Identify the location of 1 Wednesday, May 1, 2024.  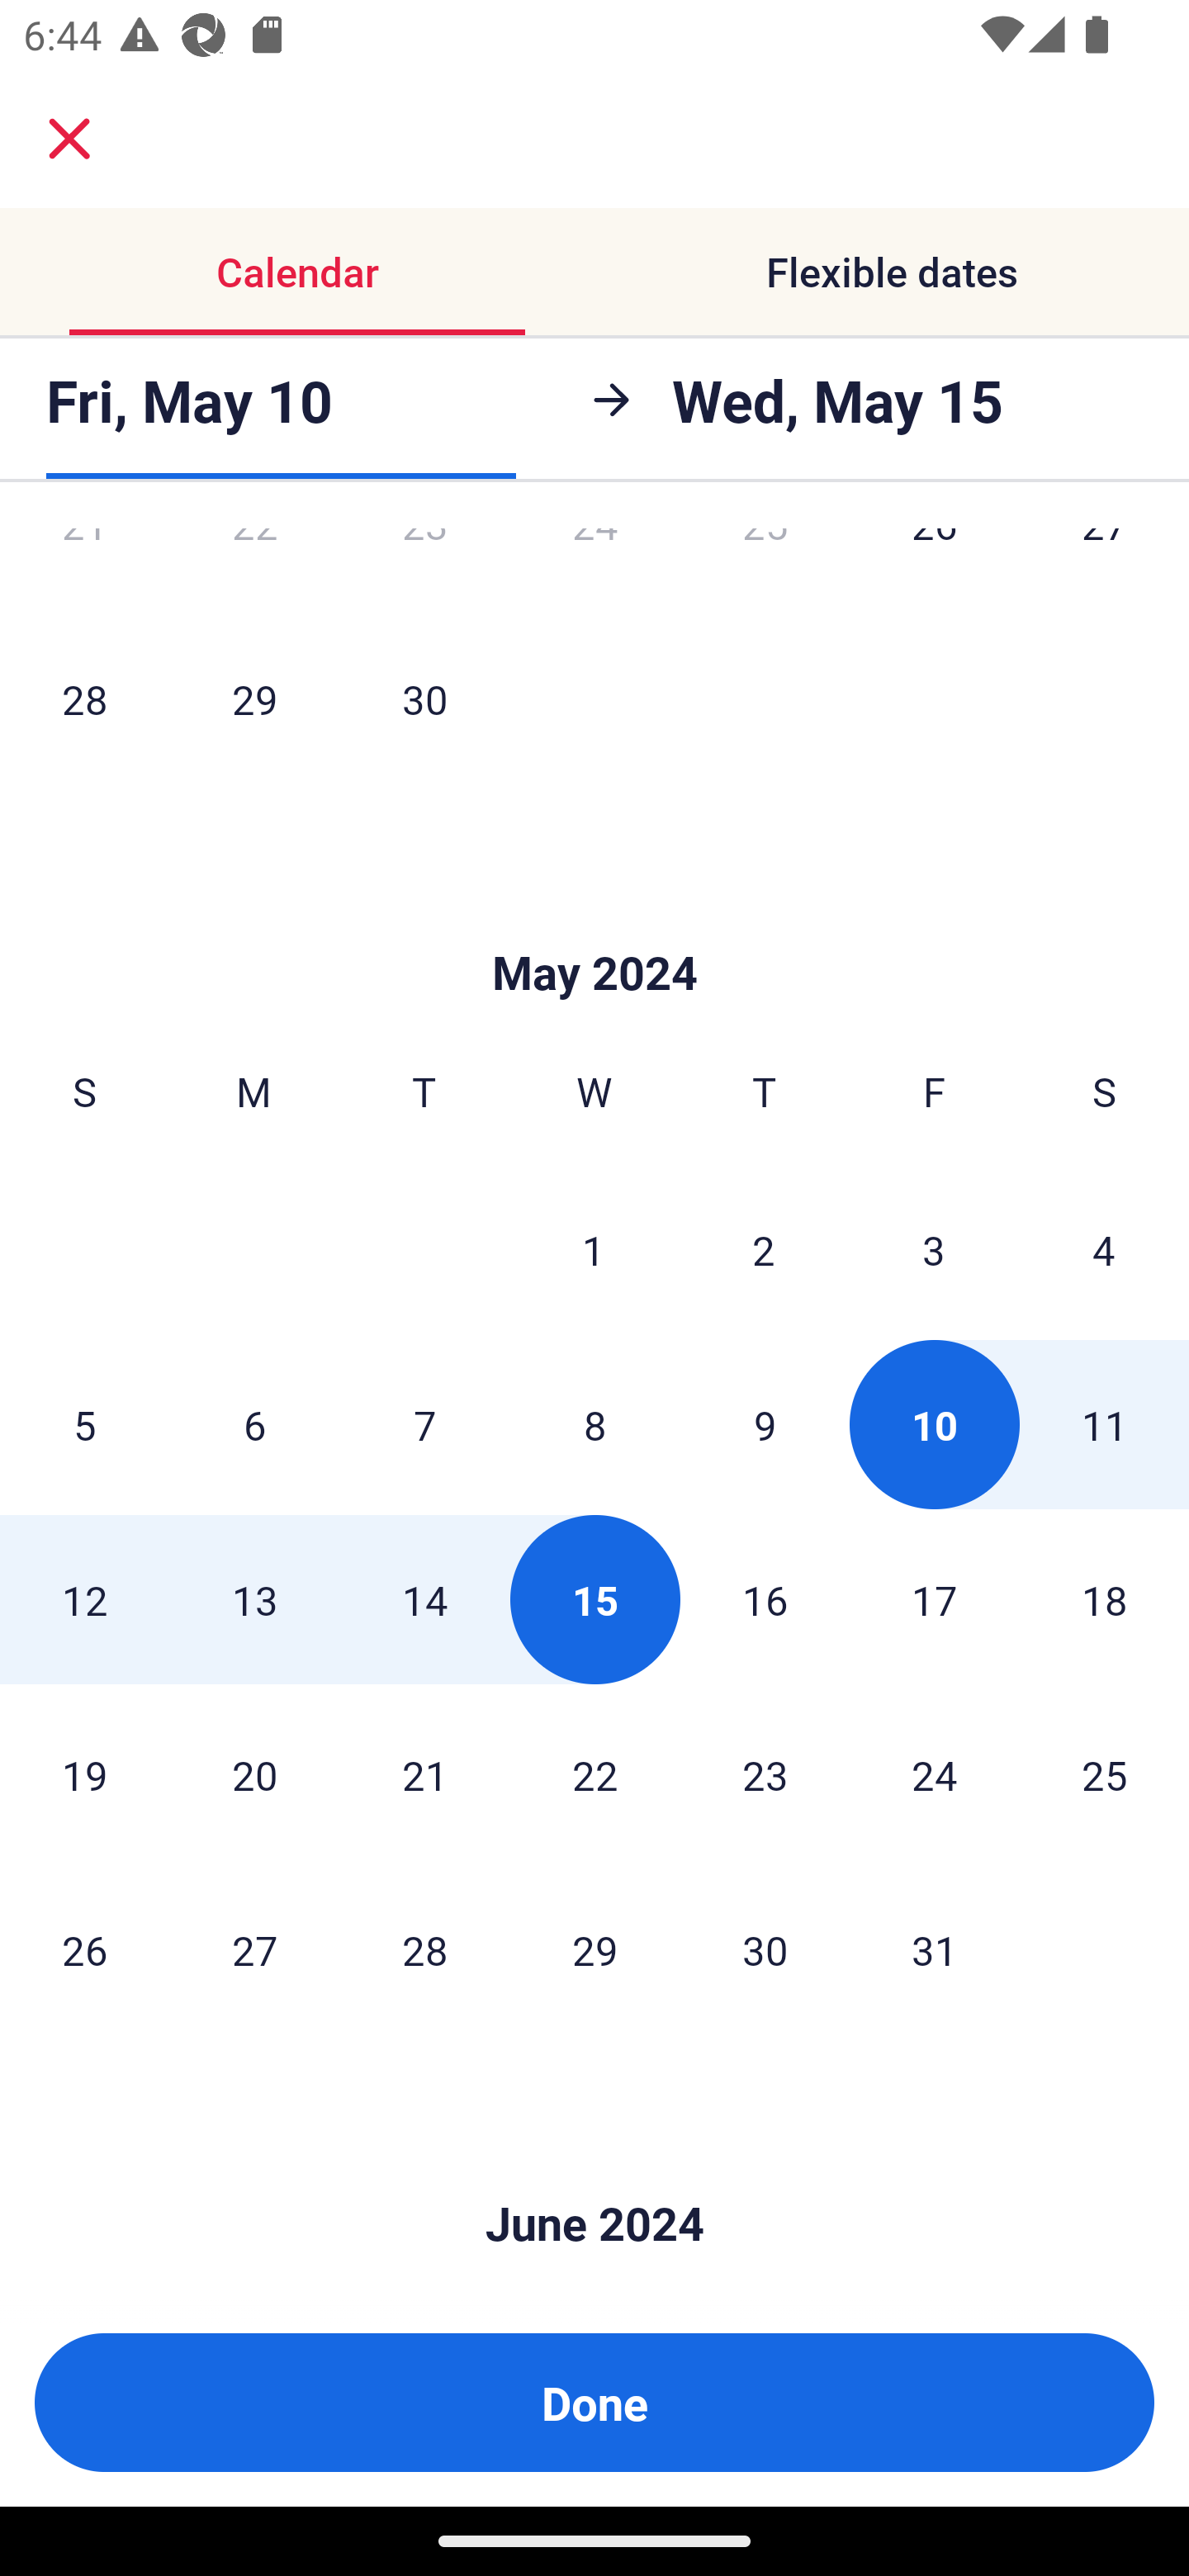
(594, 1249).